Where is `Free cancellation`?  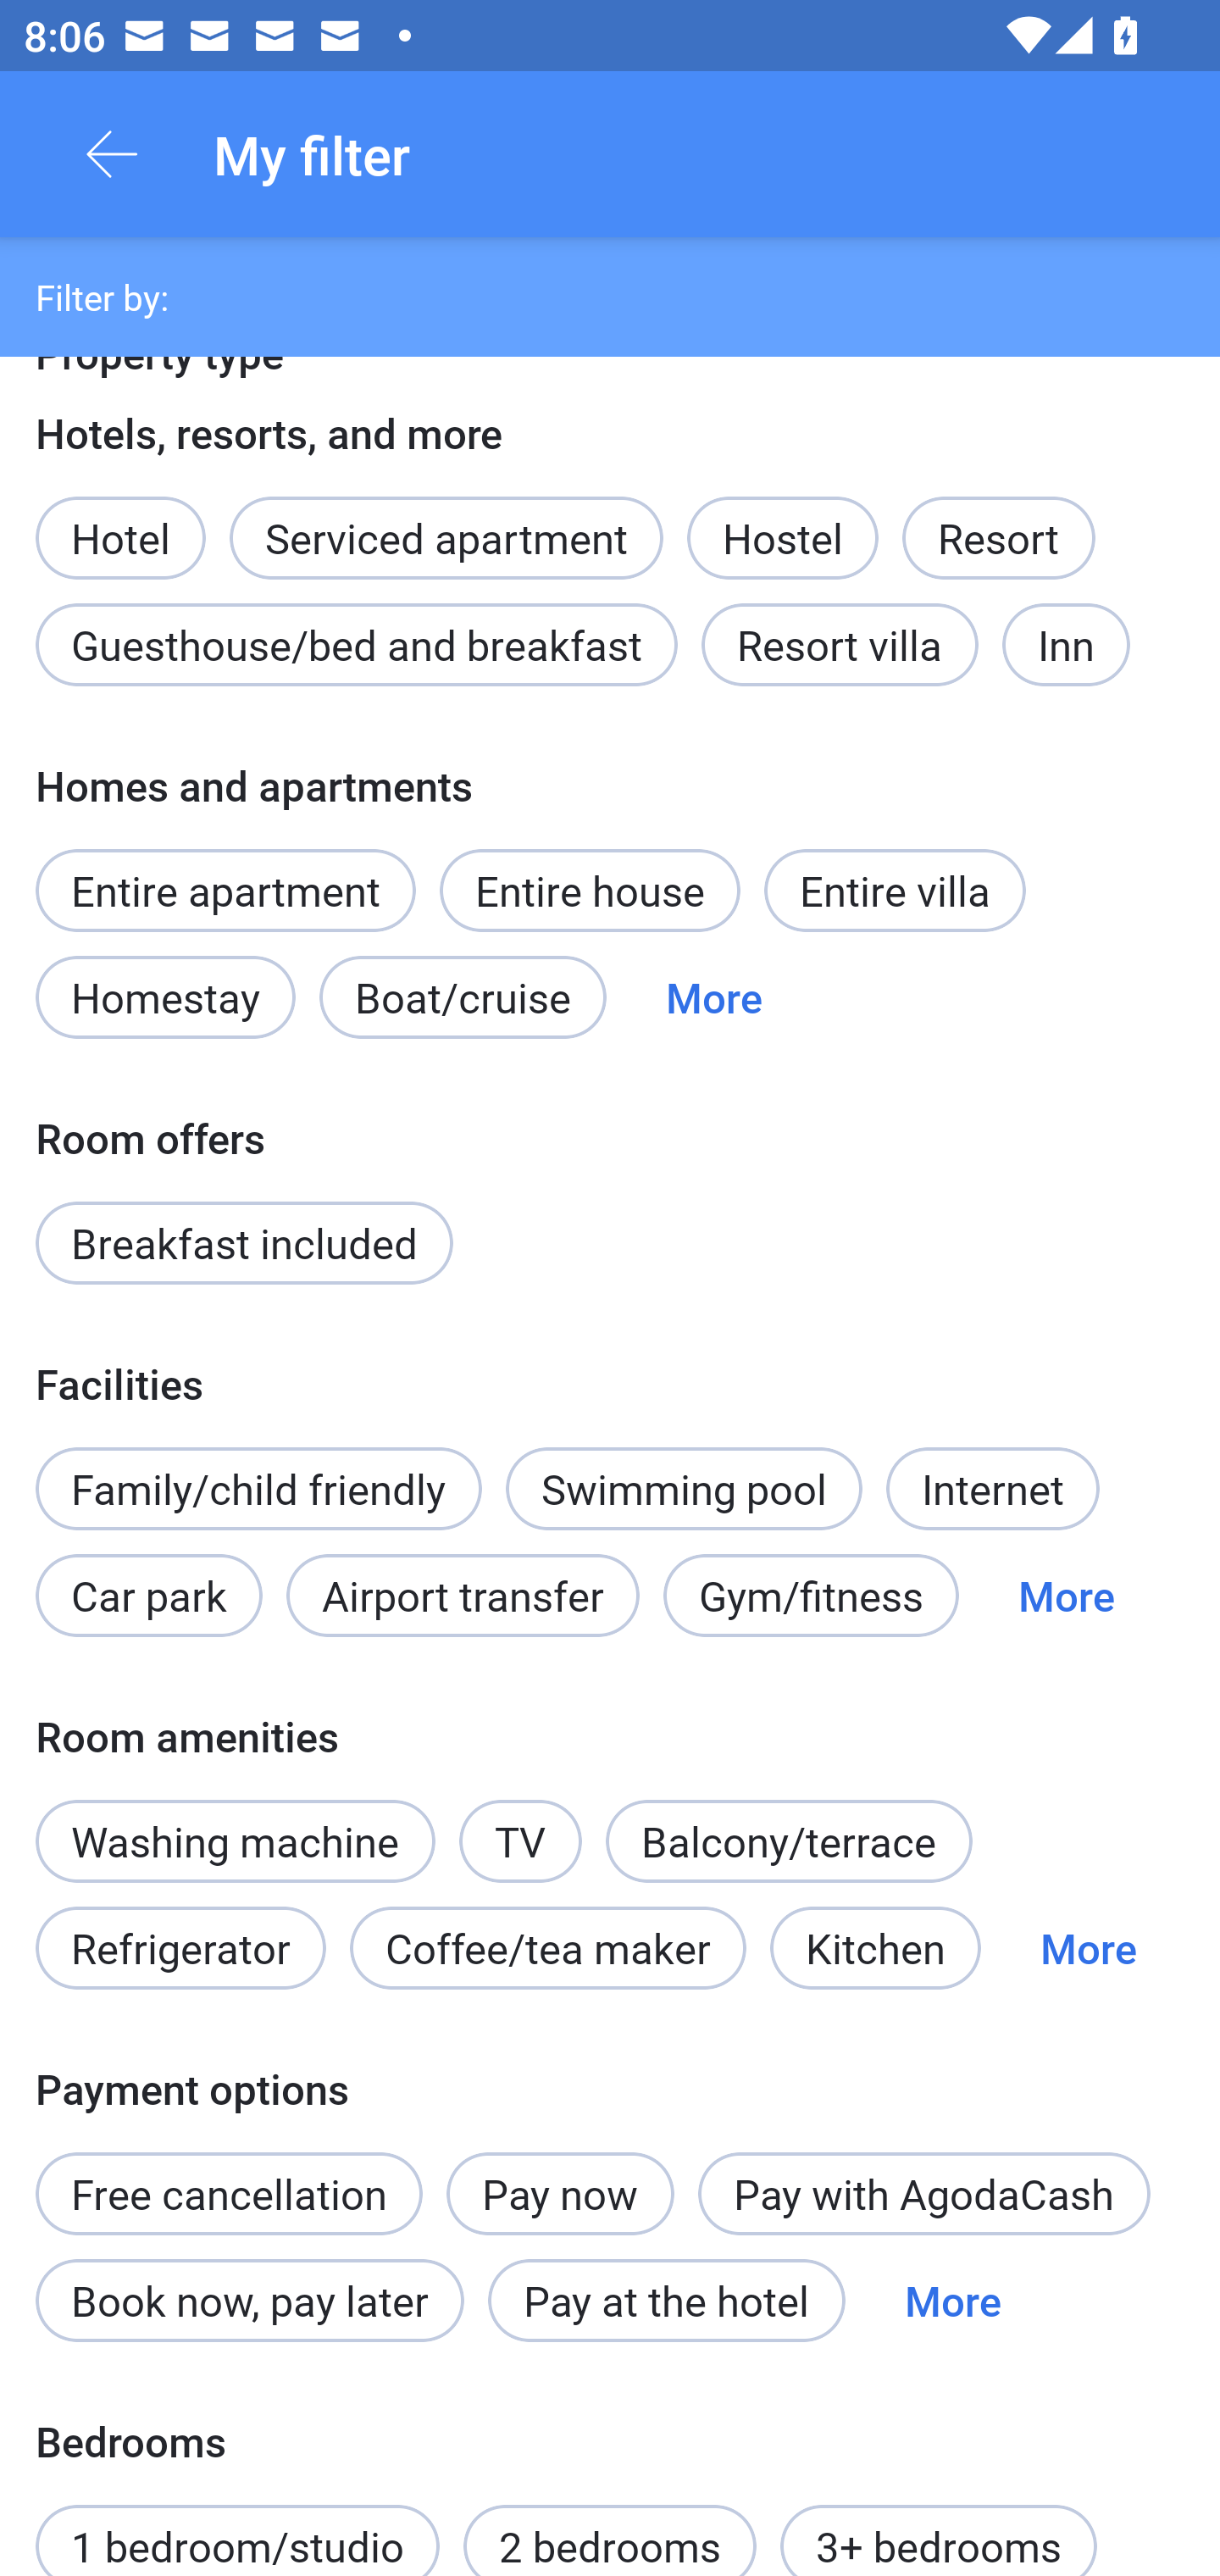
Free cancellation is located at coordinates (229, 2174).